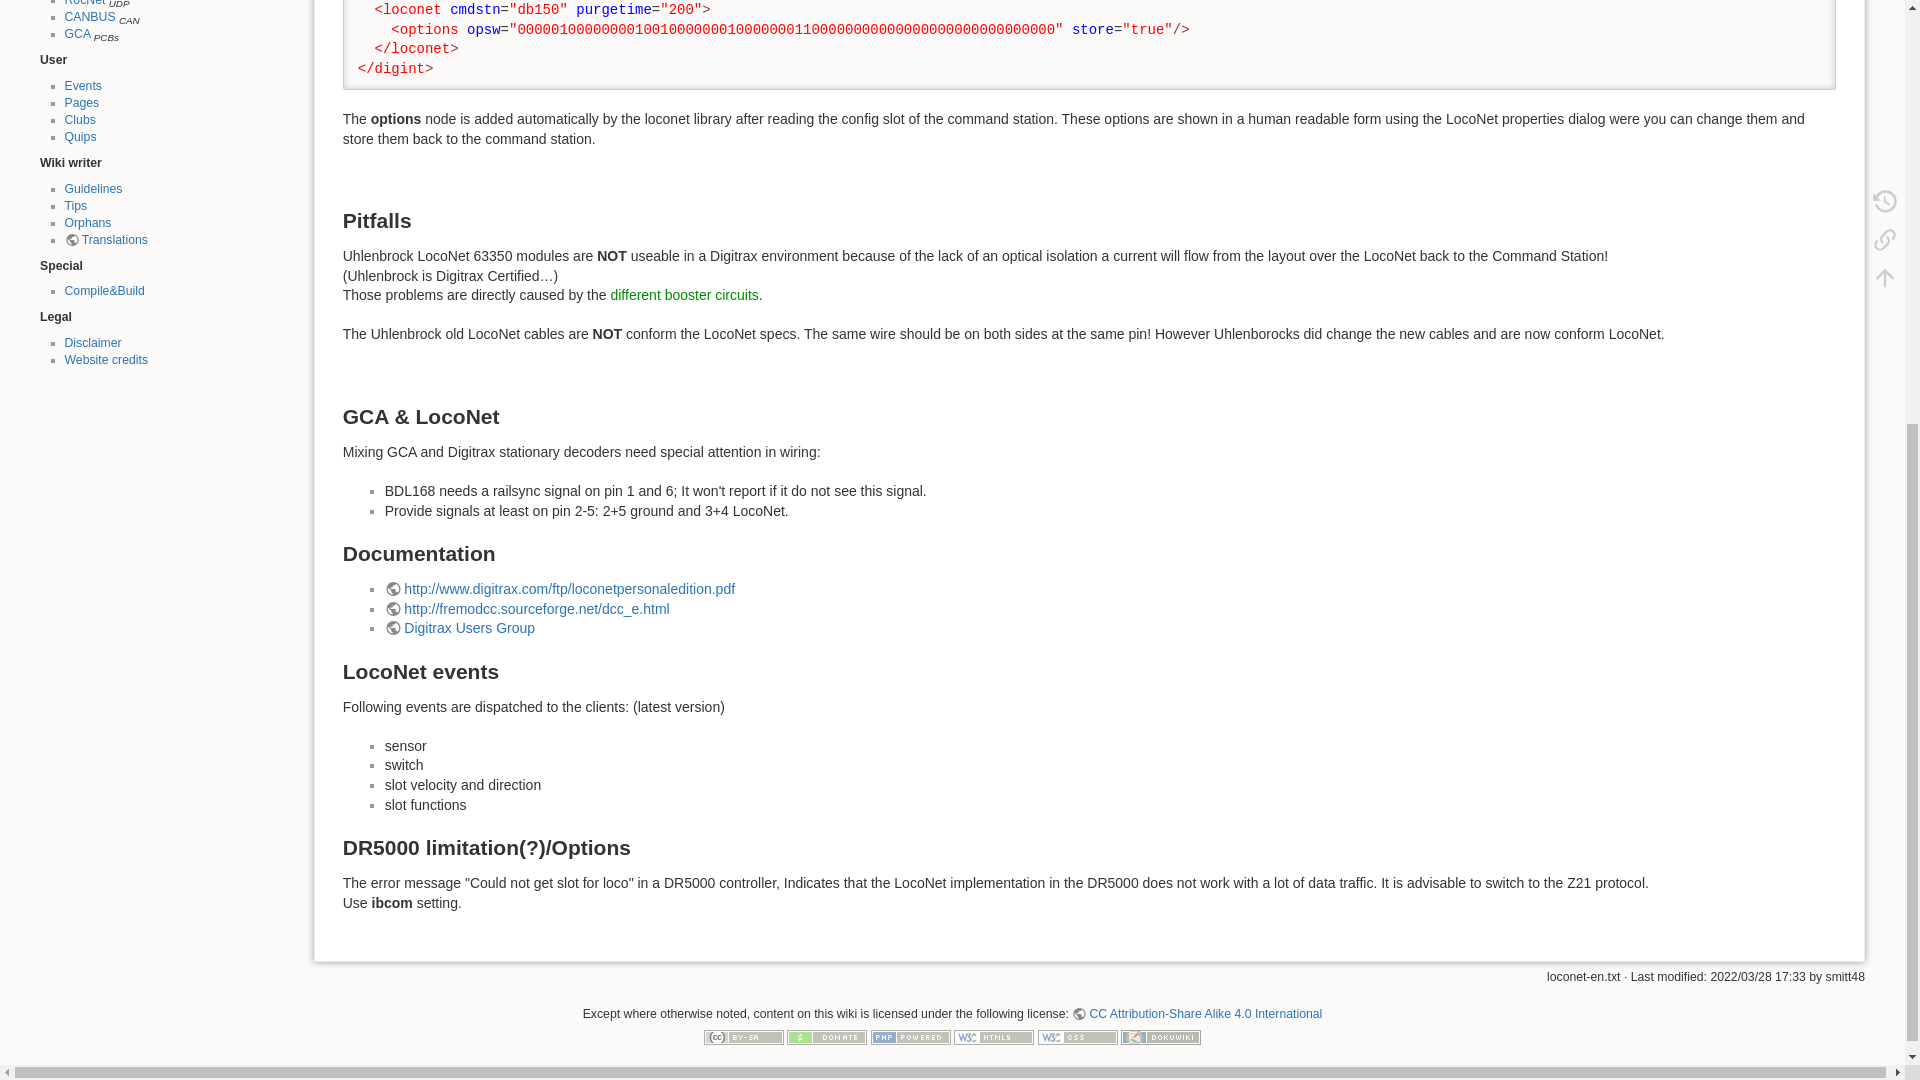 This screenshot has width=1920, height=1080. What do you see at coordinates (87, 223) in the screenshot?
I see `Orphans` at bounding box center [87, 223].